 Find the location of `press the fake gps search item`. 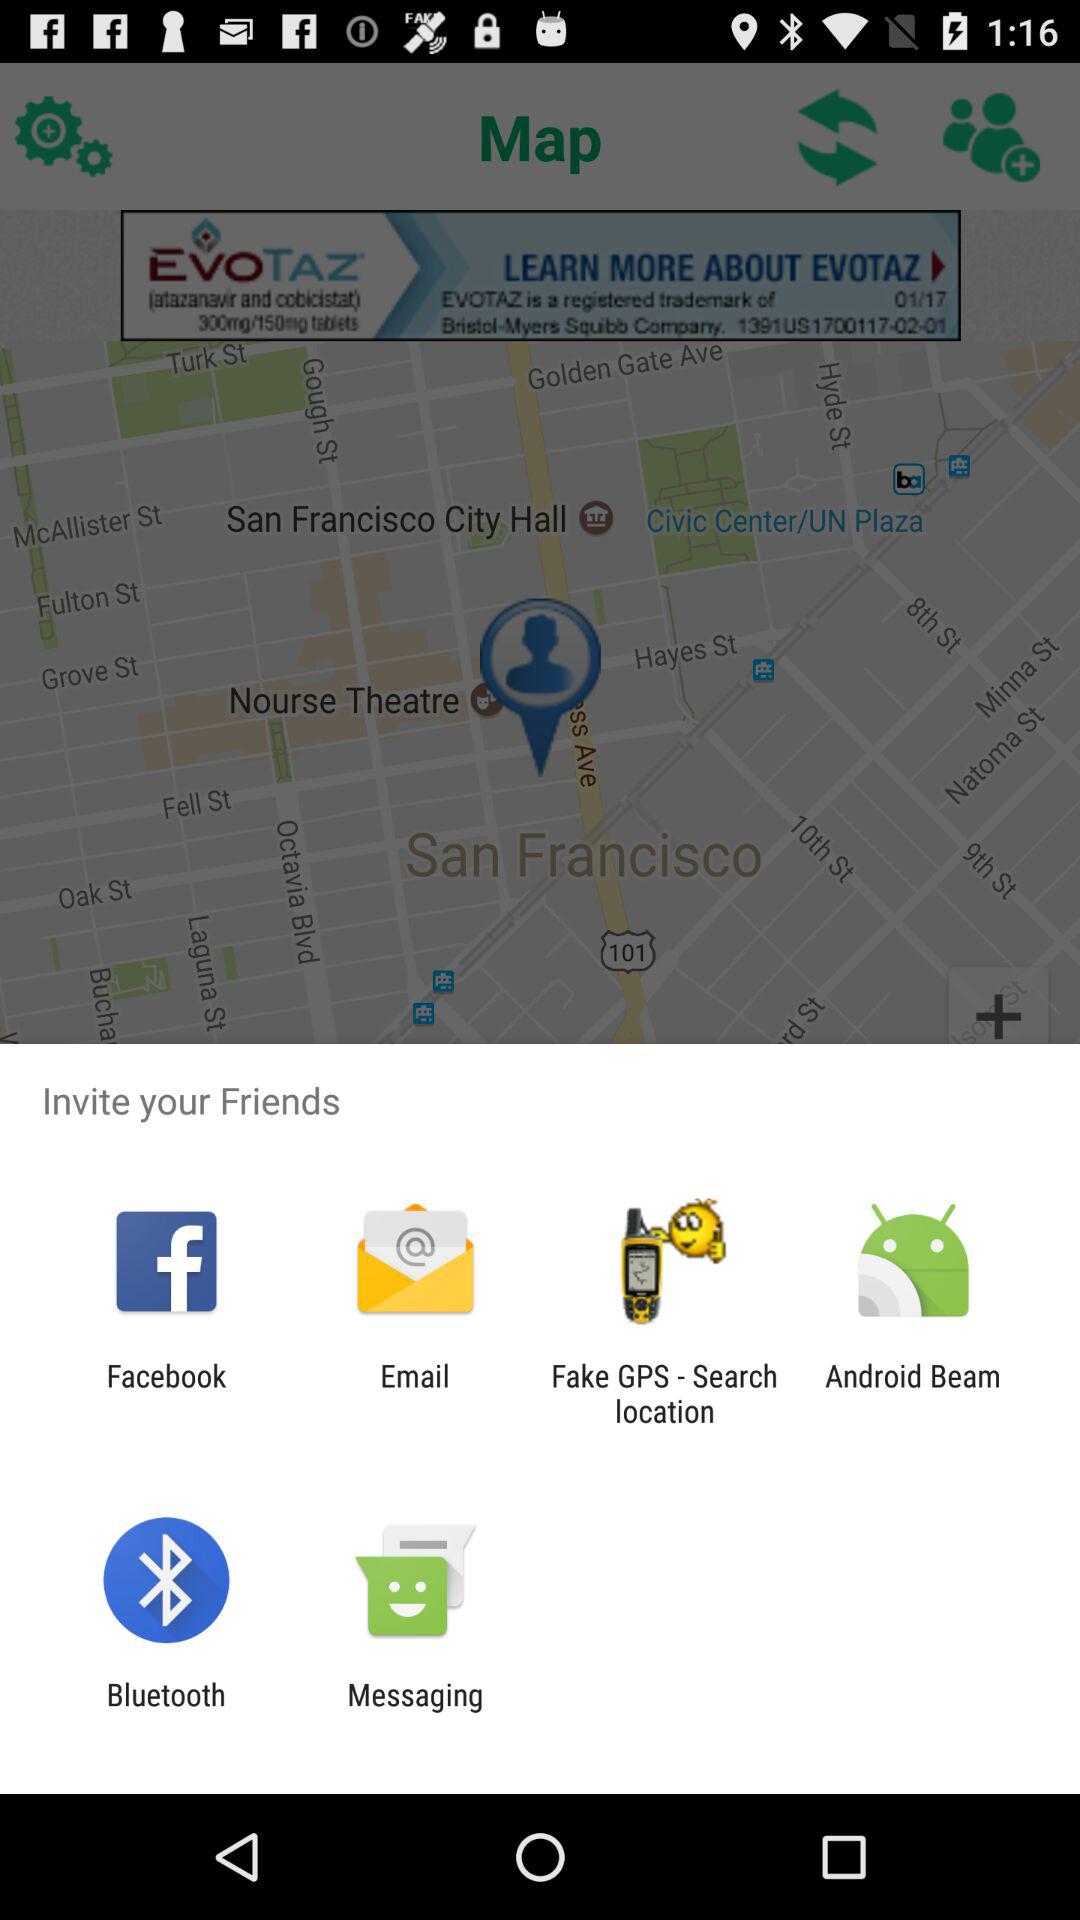

press the fake gps search item is located at coordinates (664, 1393).